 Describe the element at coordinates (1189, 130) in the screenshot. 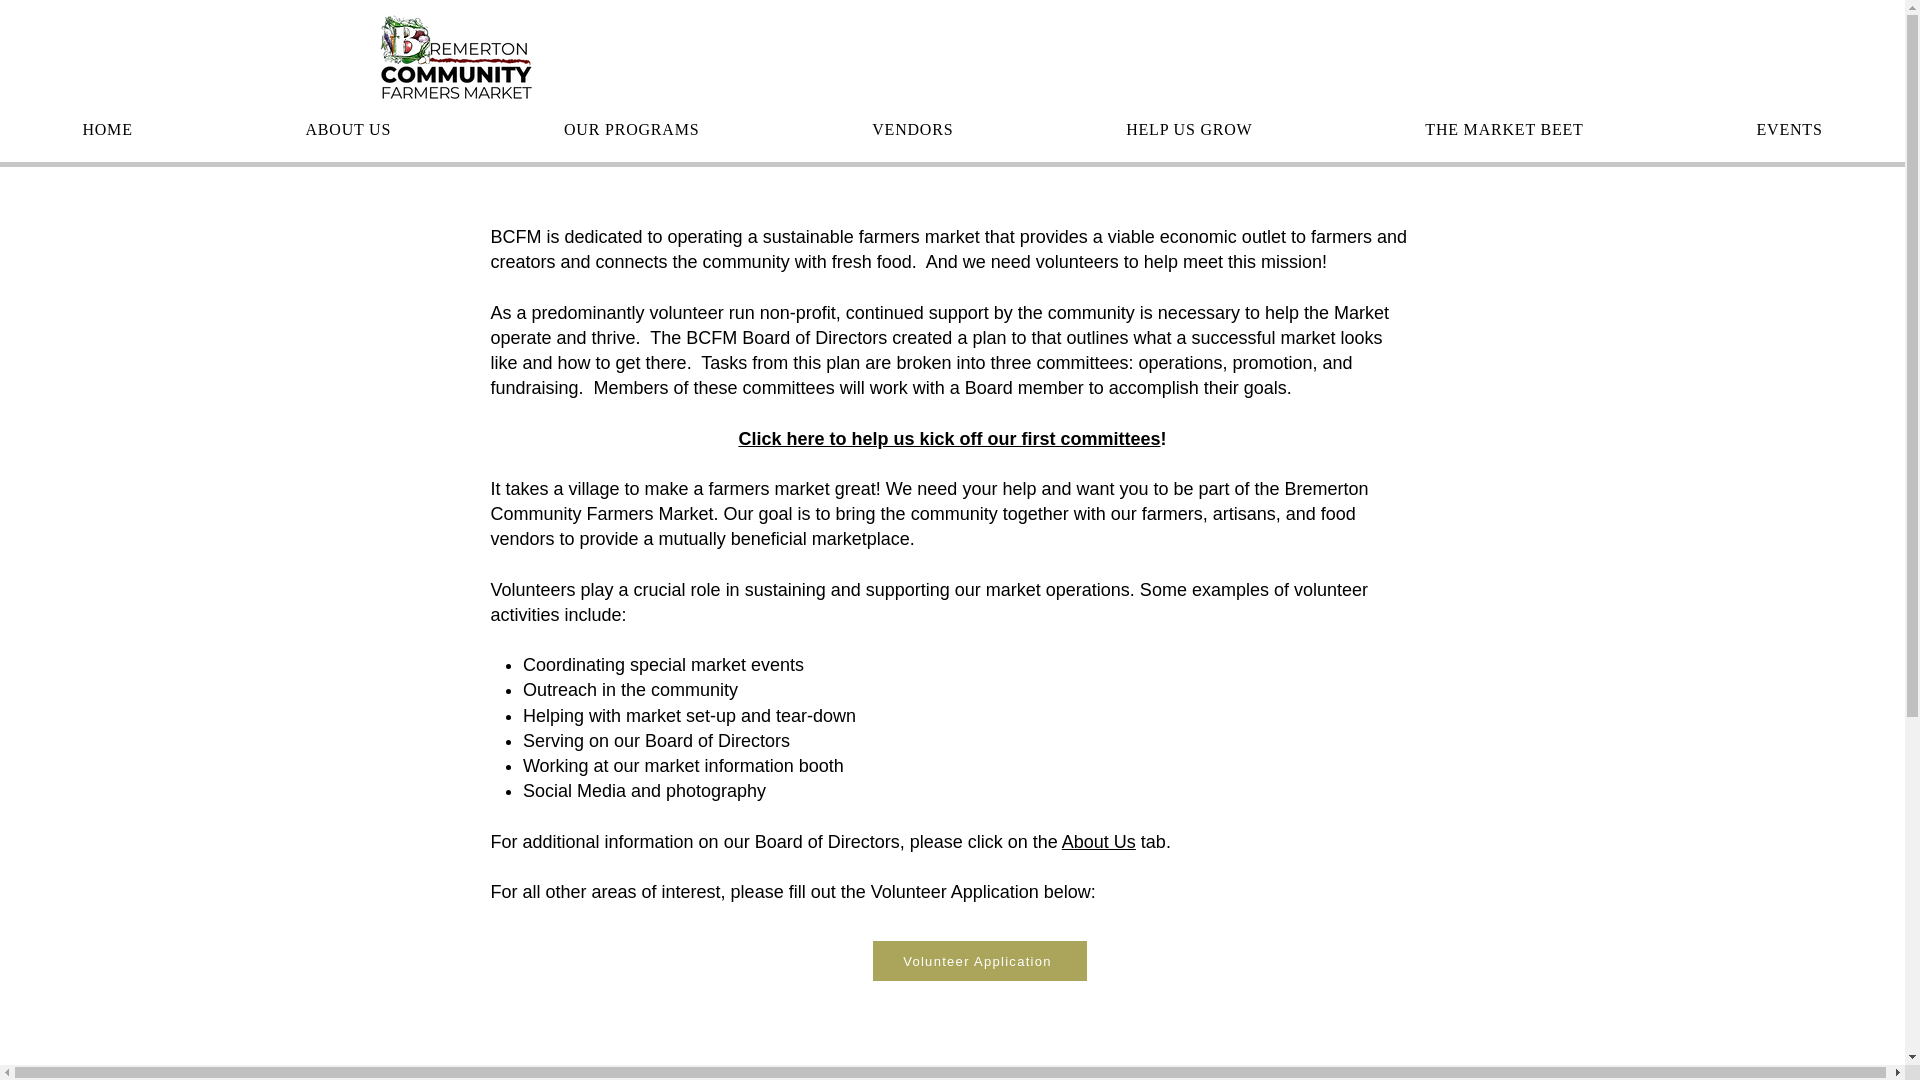

I see `HELP US GROW` at that location.